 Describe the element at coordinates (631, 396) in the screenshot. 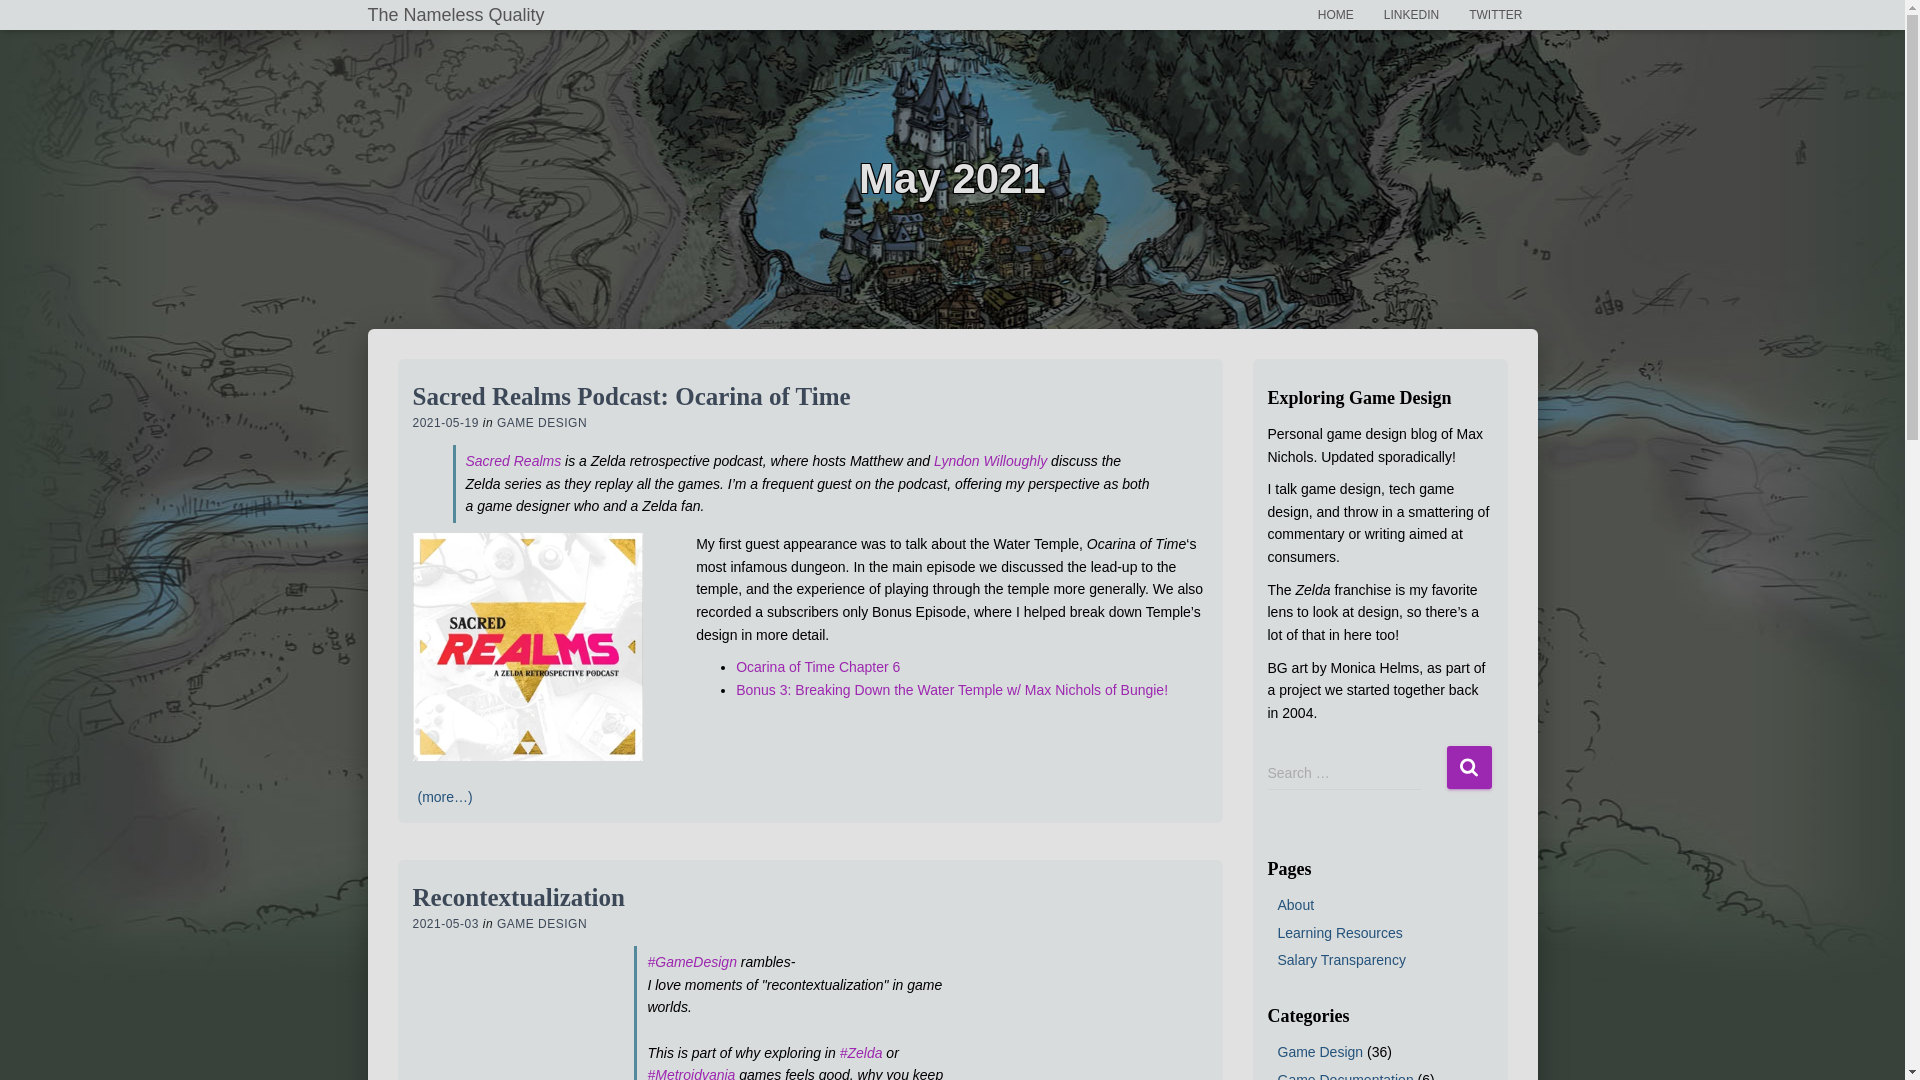

I see `Sacred Realms Podcast: Ocarina of Time` at that location.